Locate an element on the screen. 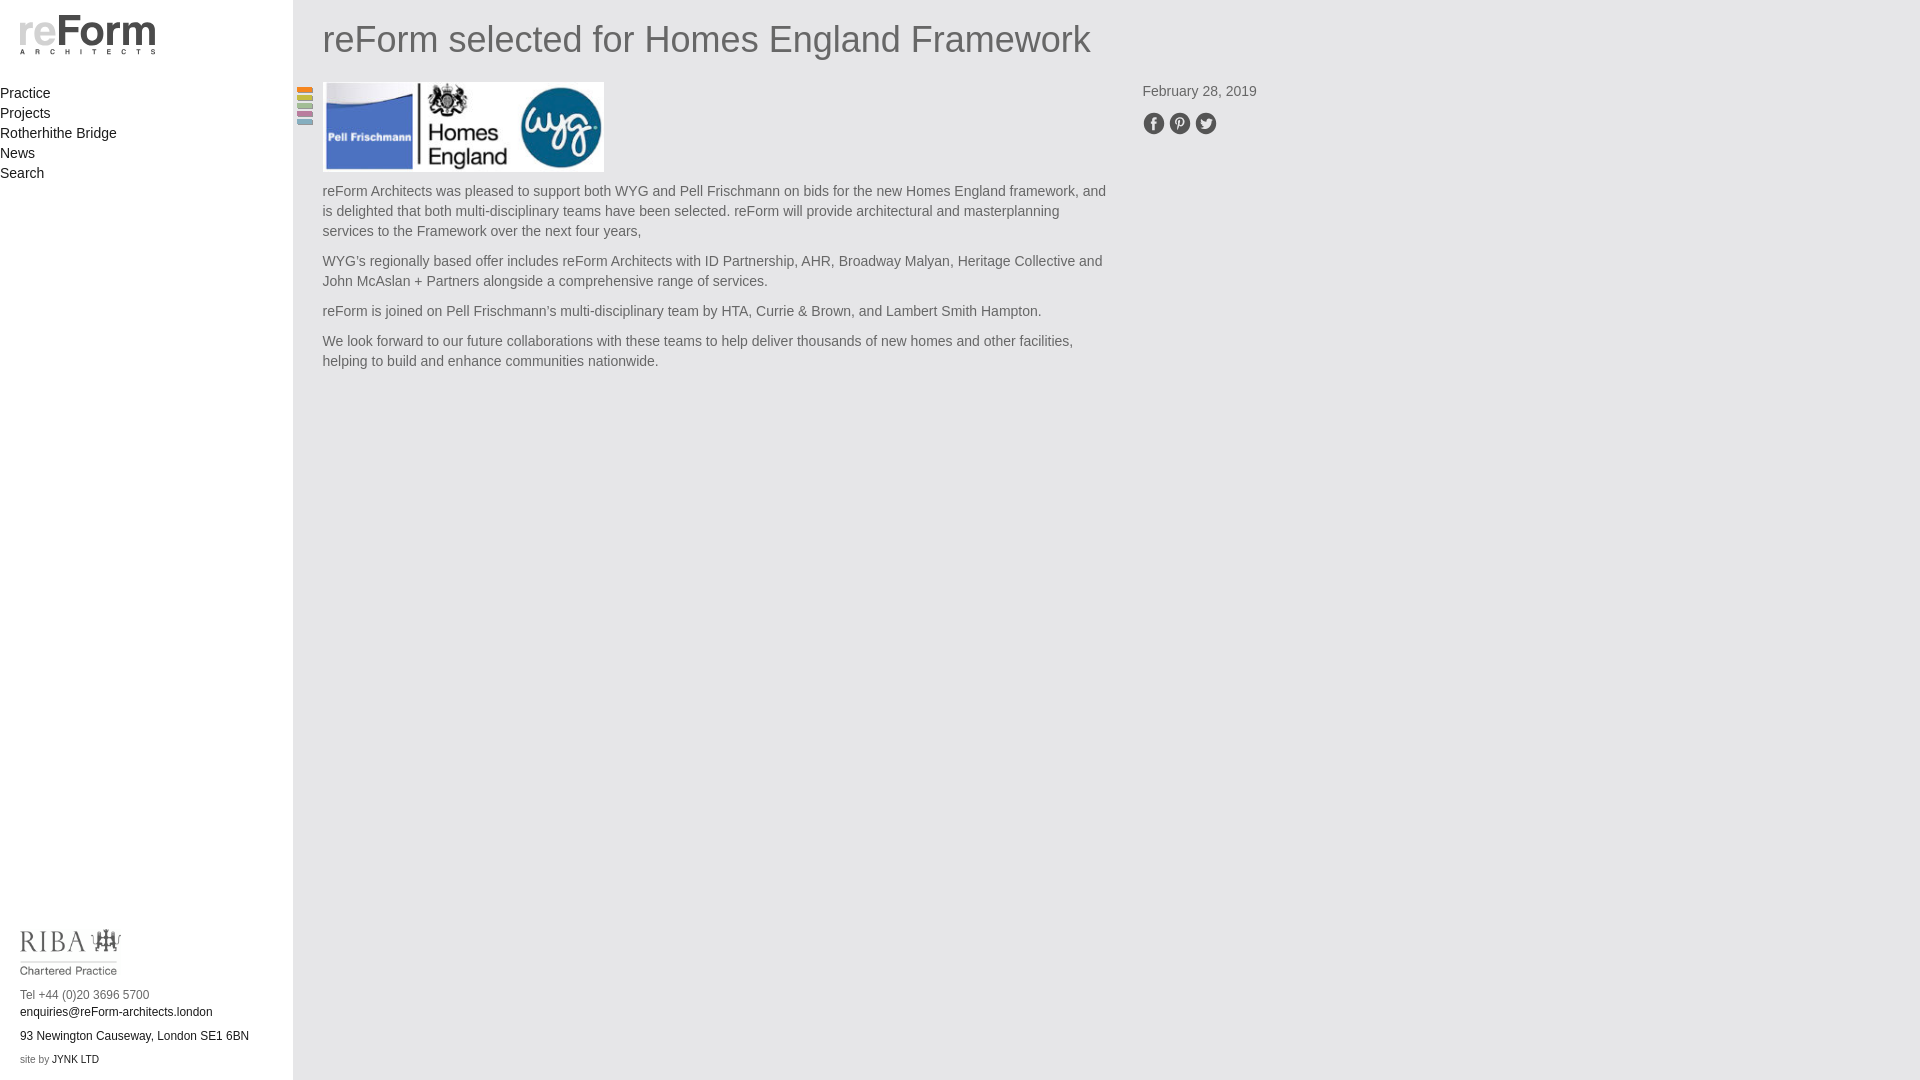  Rotherhithe Bridge is located at coordinates (58, 133).